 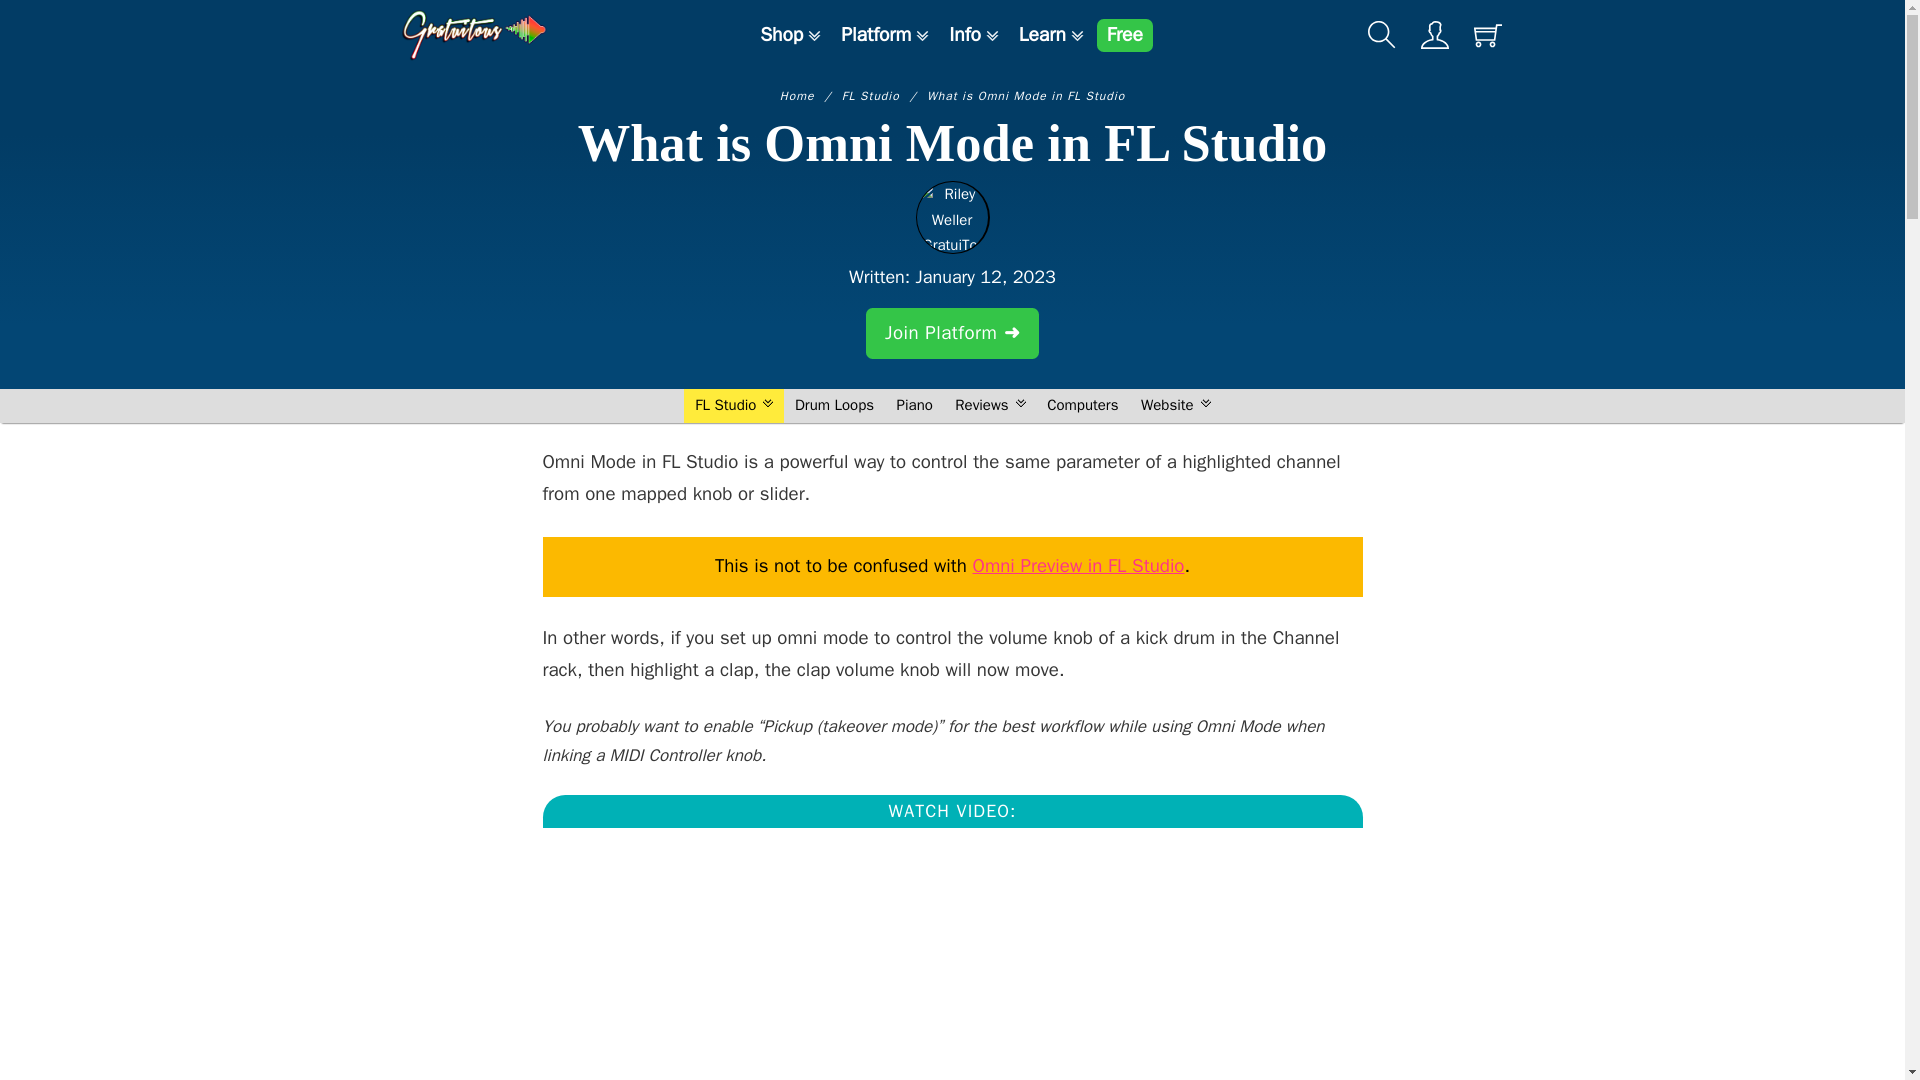 What do you see at coordinates (781, 35) in the screenshot?
I see `Shop` at bounding box center [781, 35].